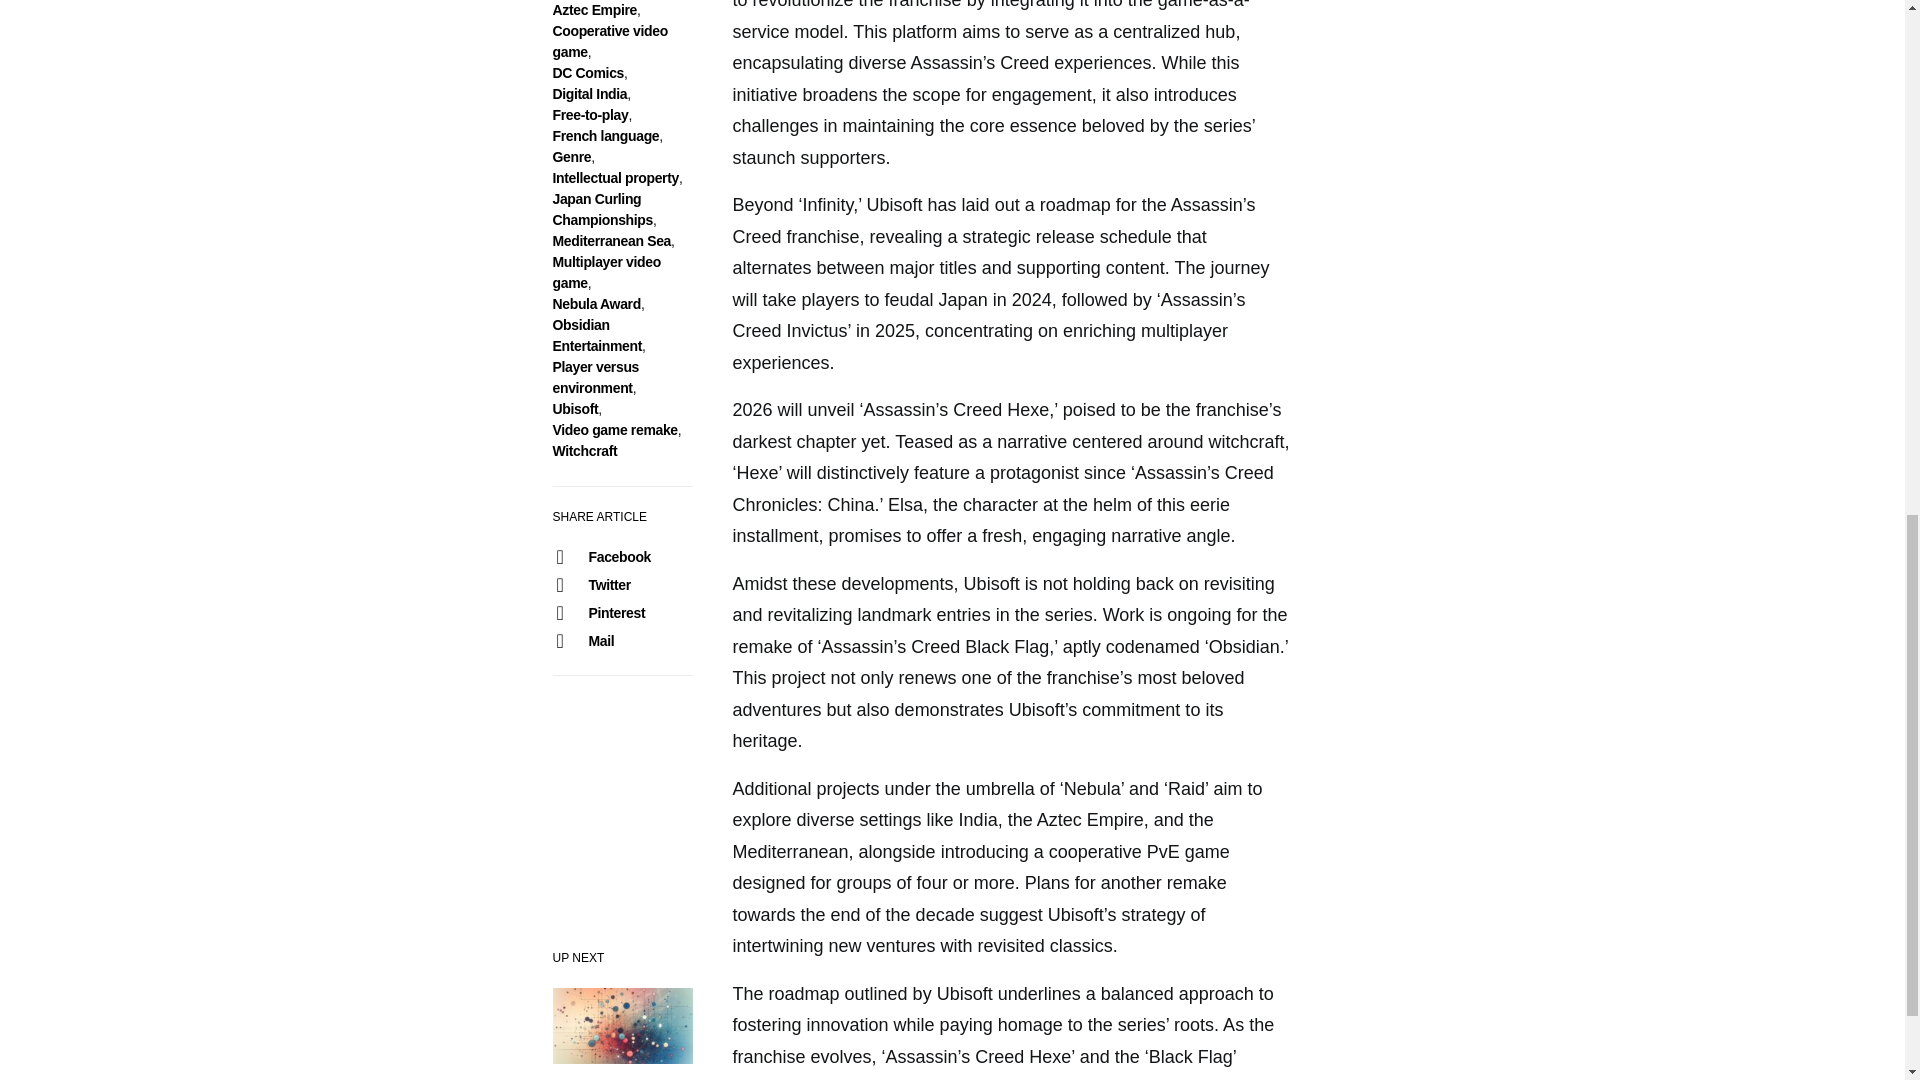 The height and width of the screenshot is (1080, 1920). What do you see at coordinates (590, 114) in the screenshot?
I see `Free-to-play` at bounding box center [590, 114].